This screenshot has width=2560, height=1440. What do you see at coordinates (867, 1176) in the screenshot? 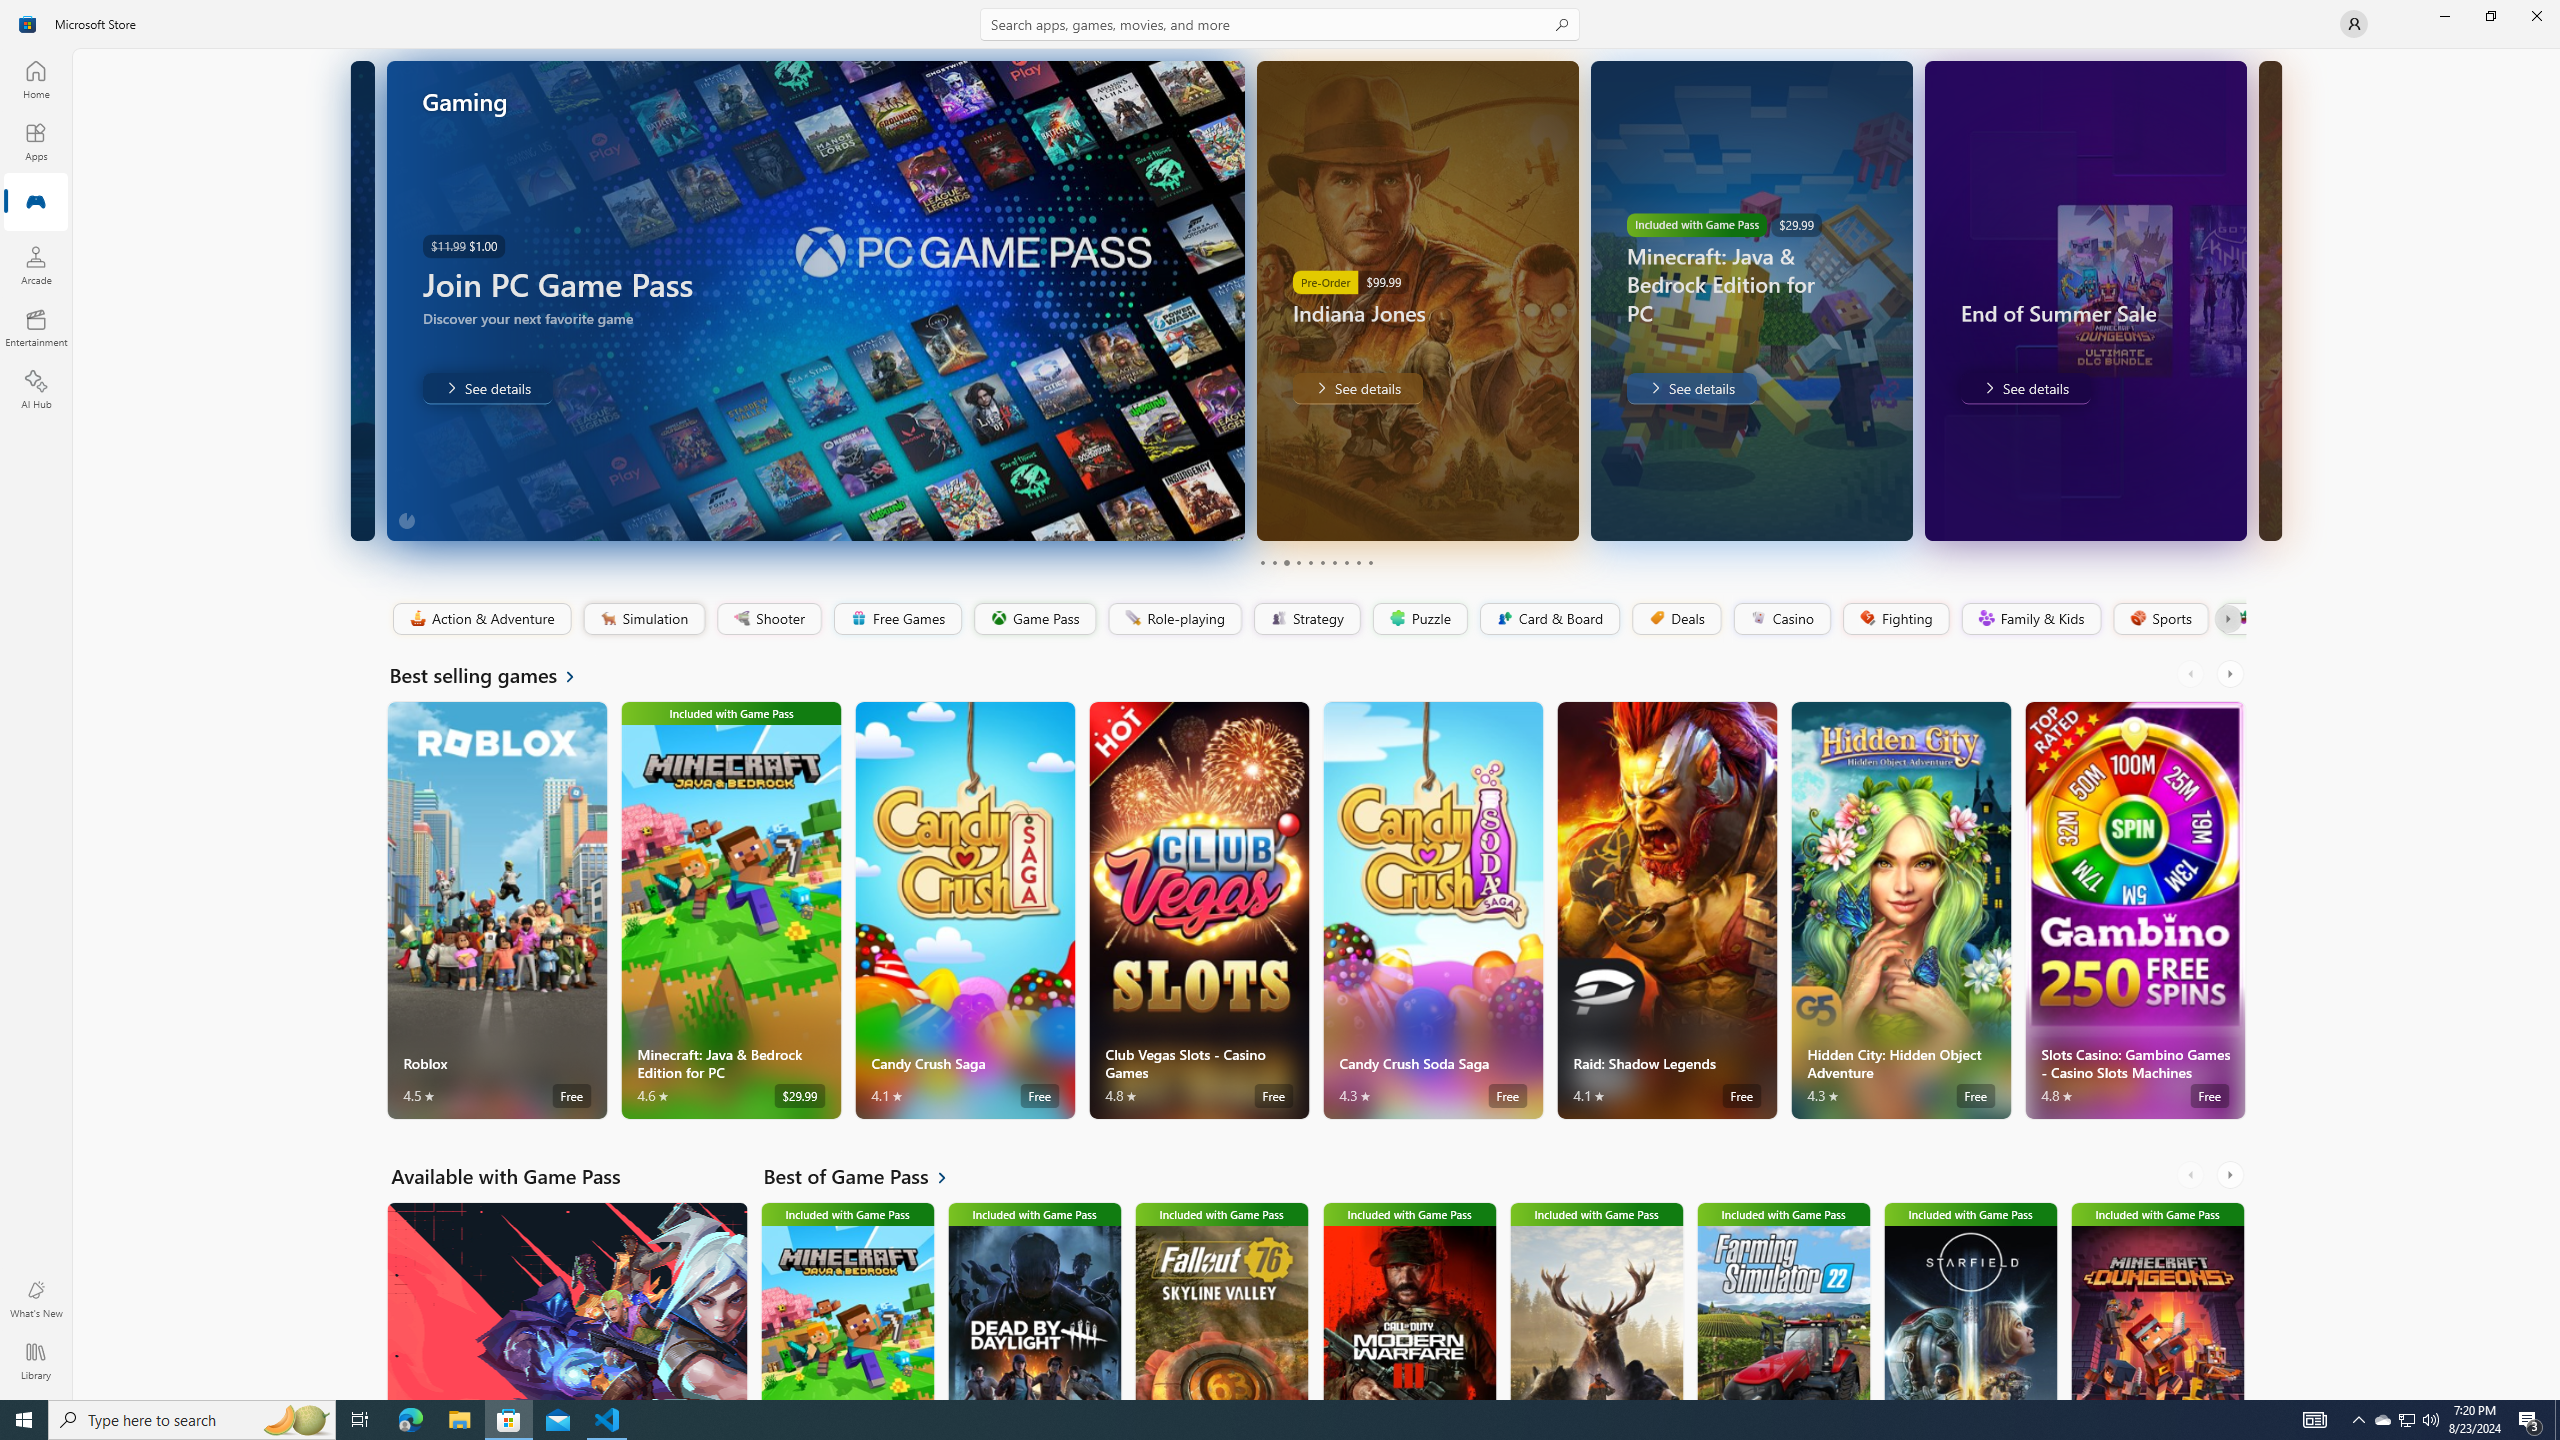
I see `See all  Best of Game Pass` at bounding box center [867, 1176].